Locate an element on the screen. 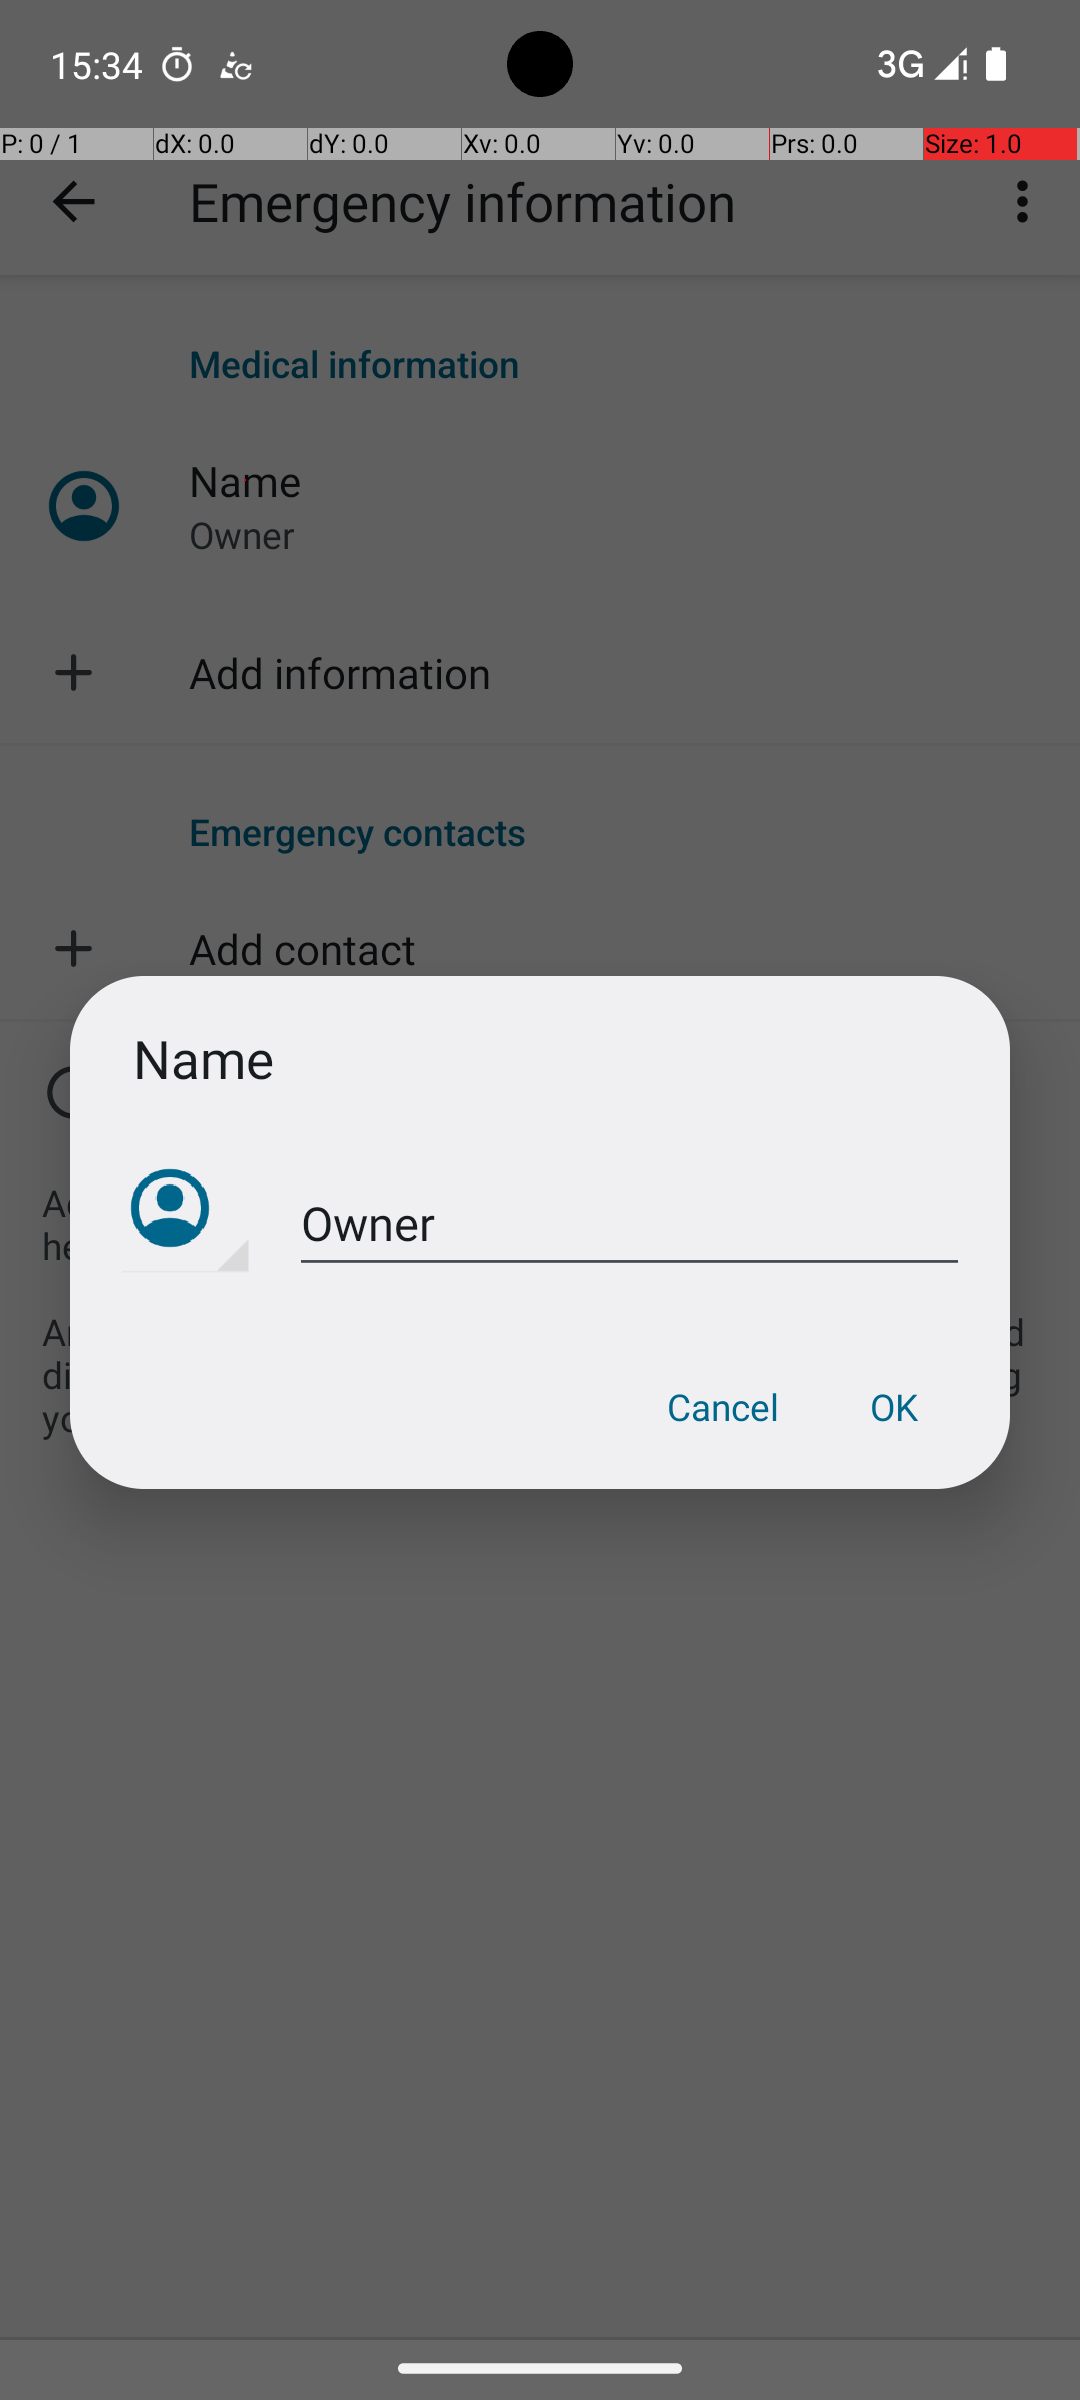  Owner is located at coordinates (630, 1224).